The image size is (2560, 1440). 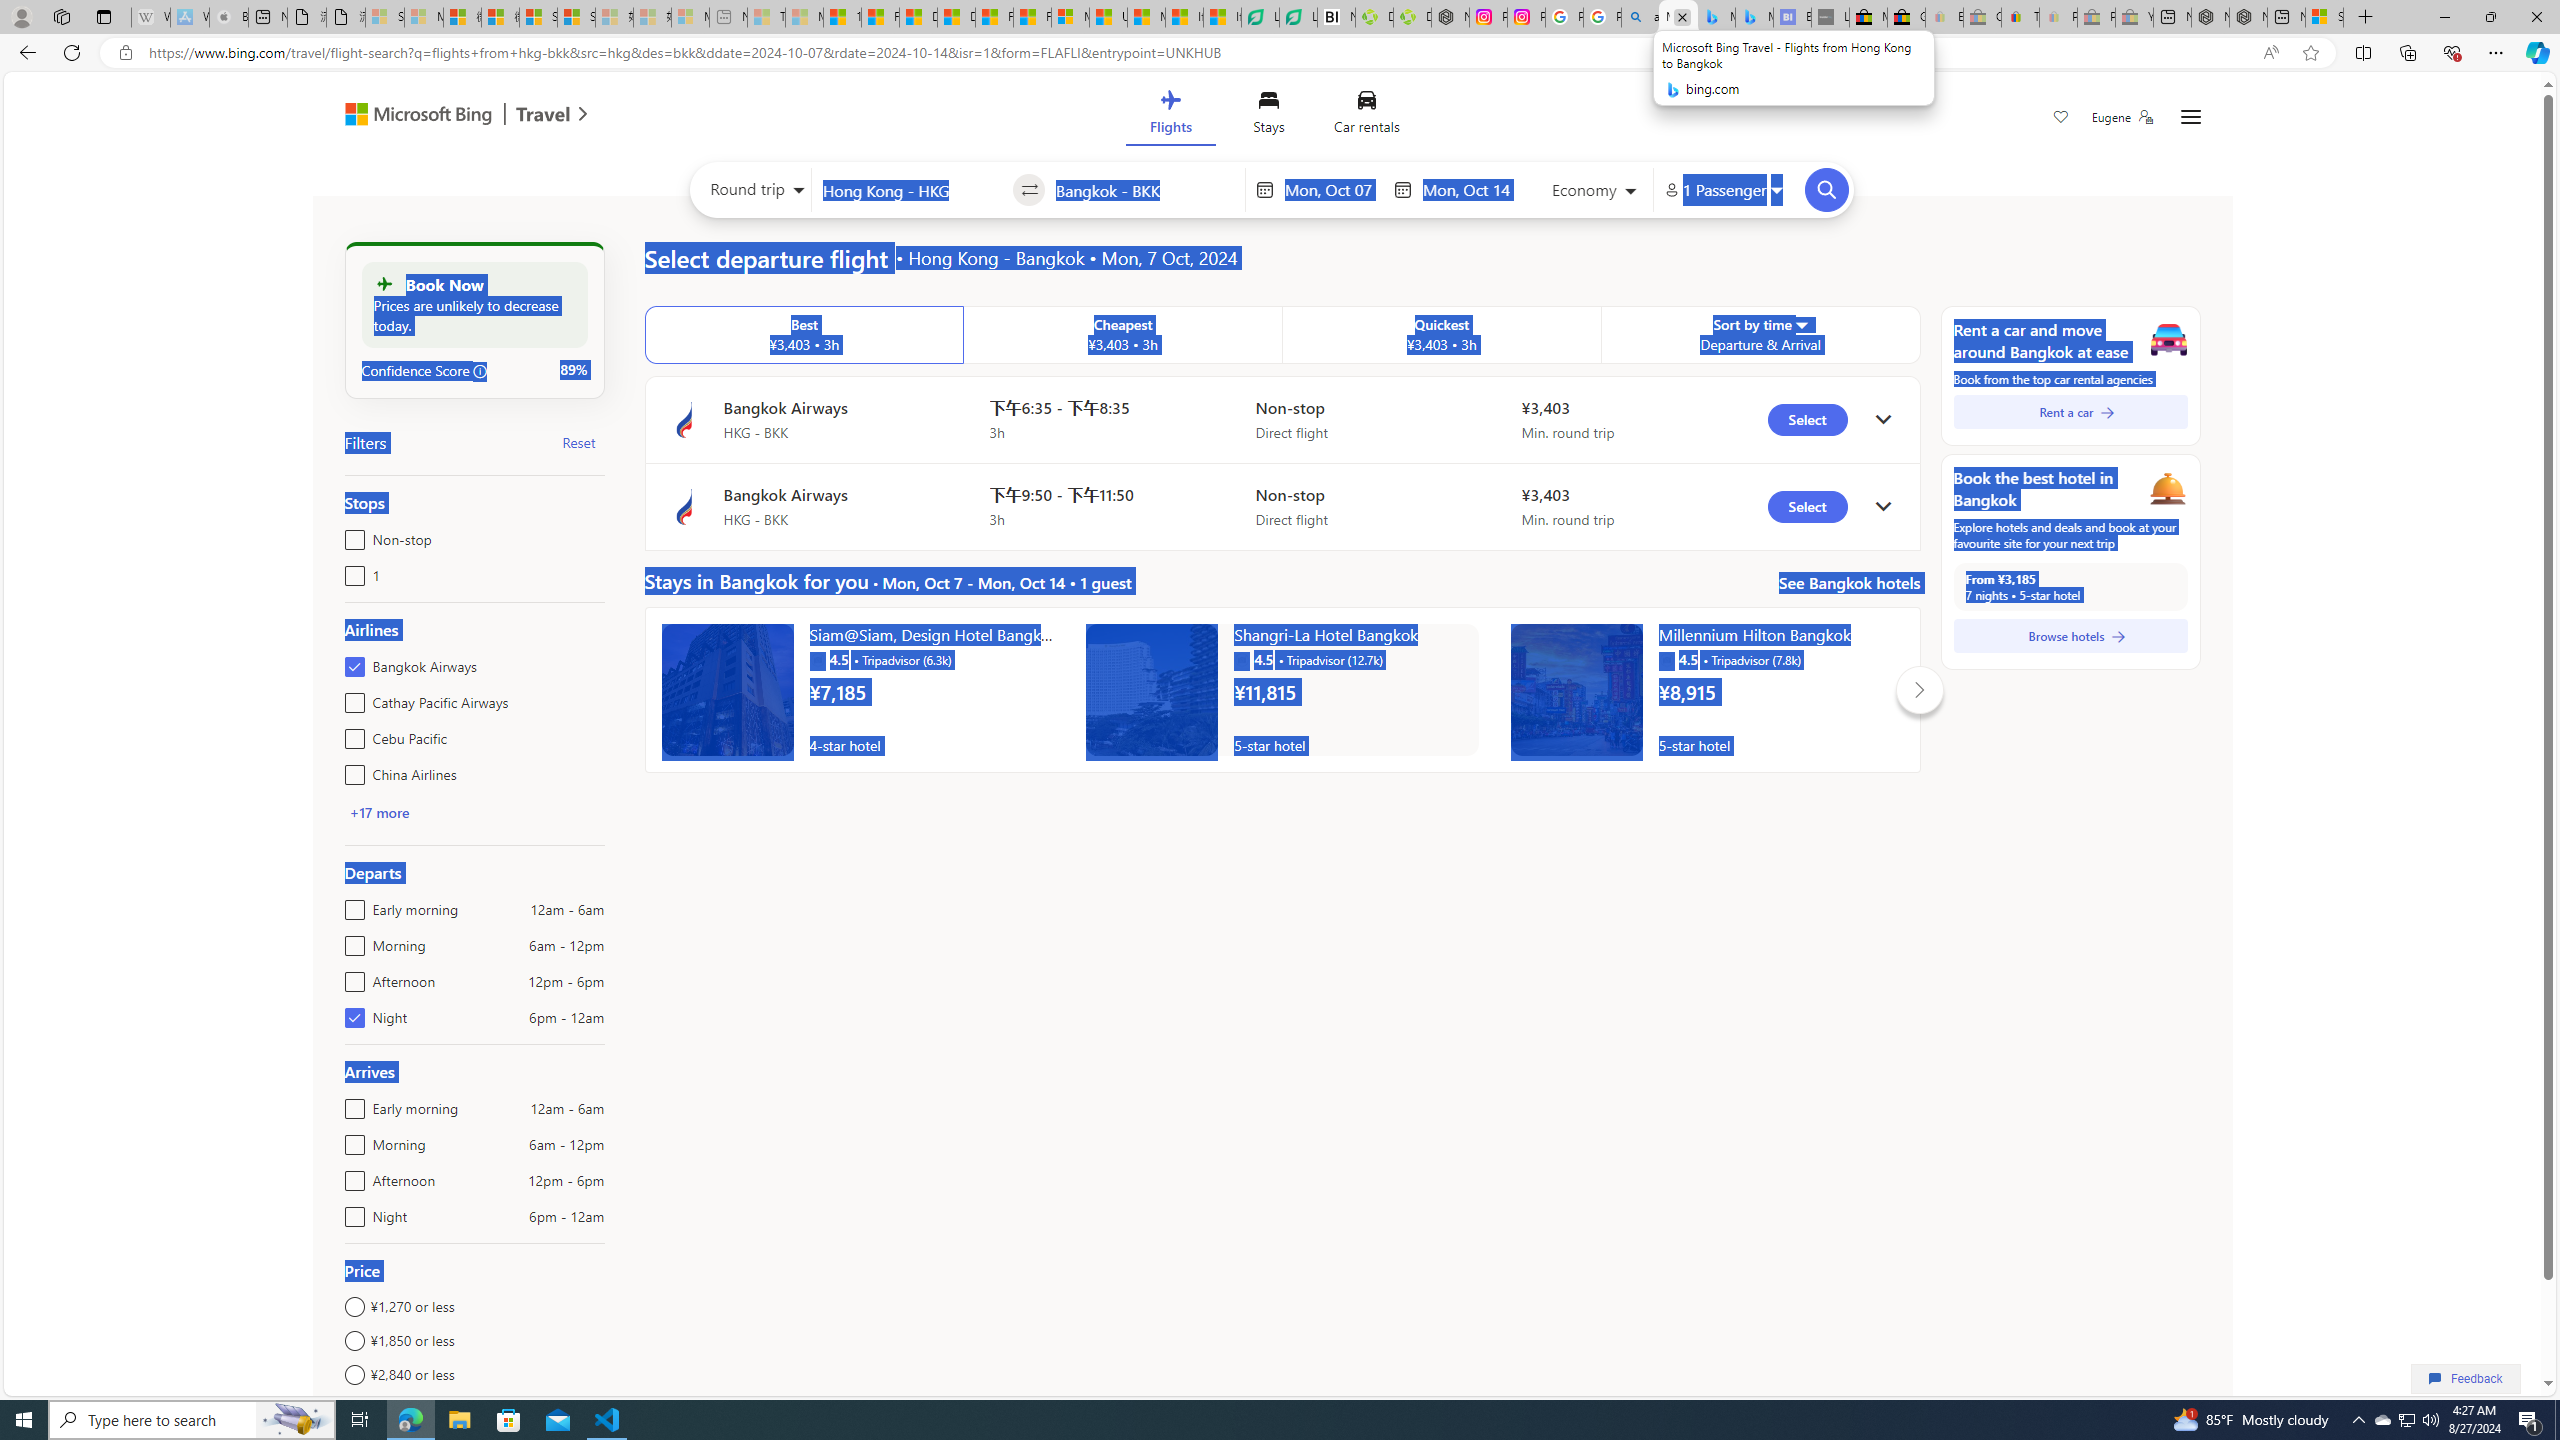 I want to click on Eugene, so click(x=2122, y=117).